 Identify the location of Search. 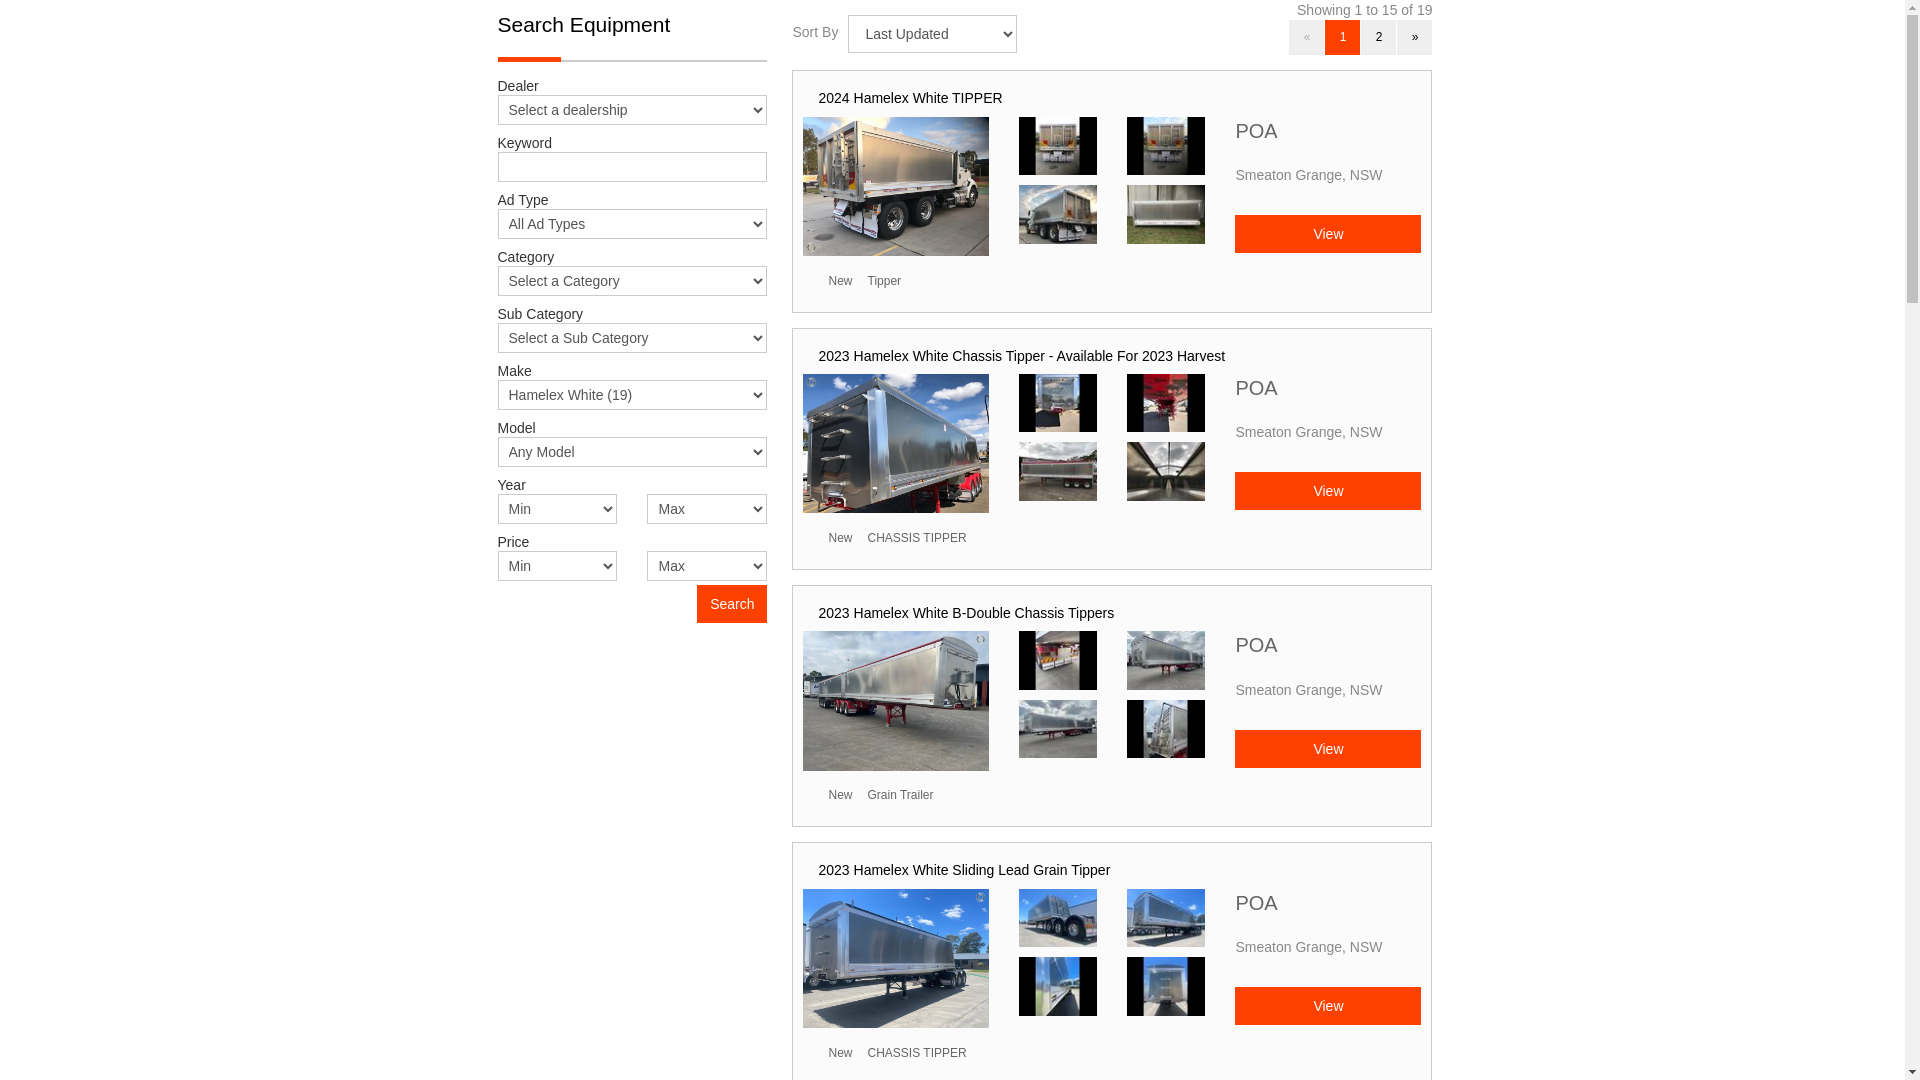
(732, 604).